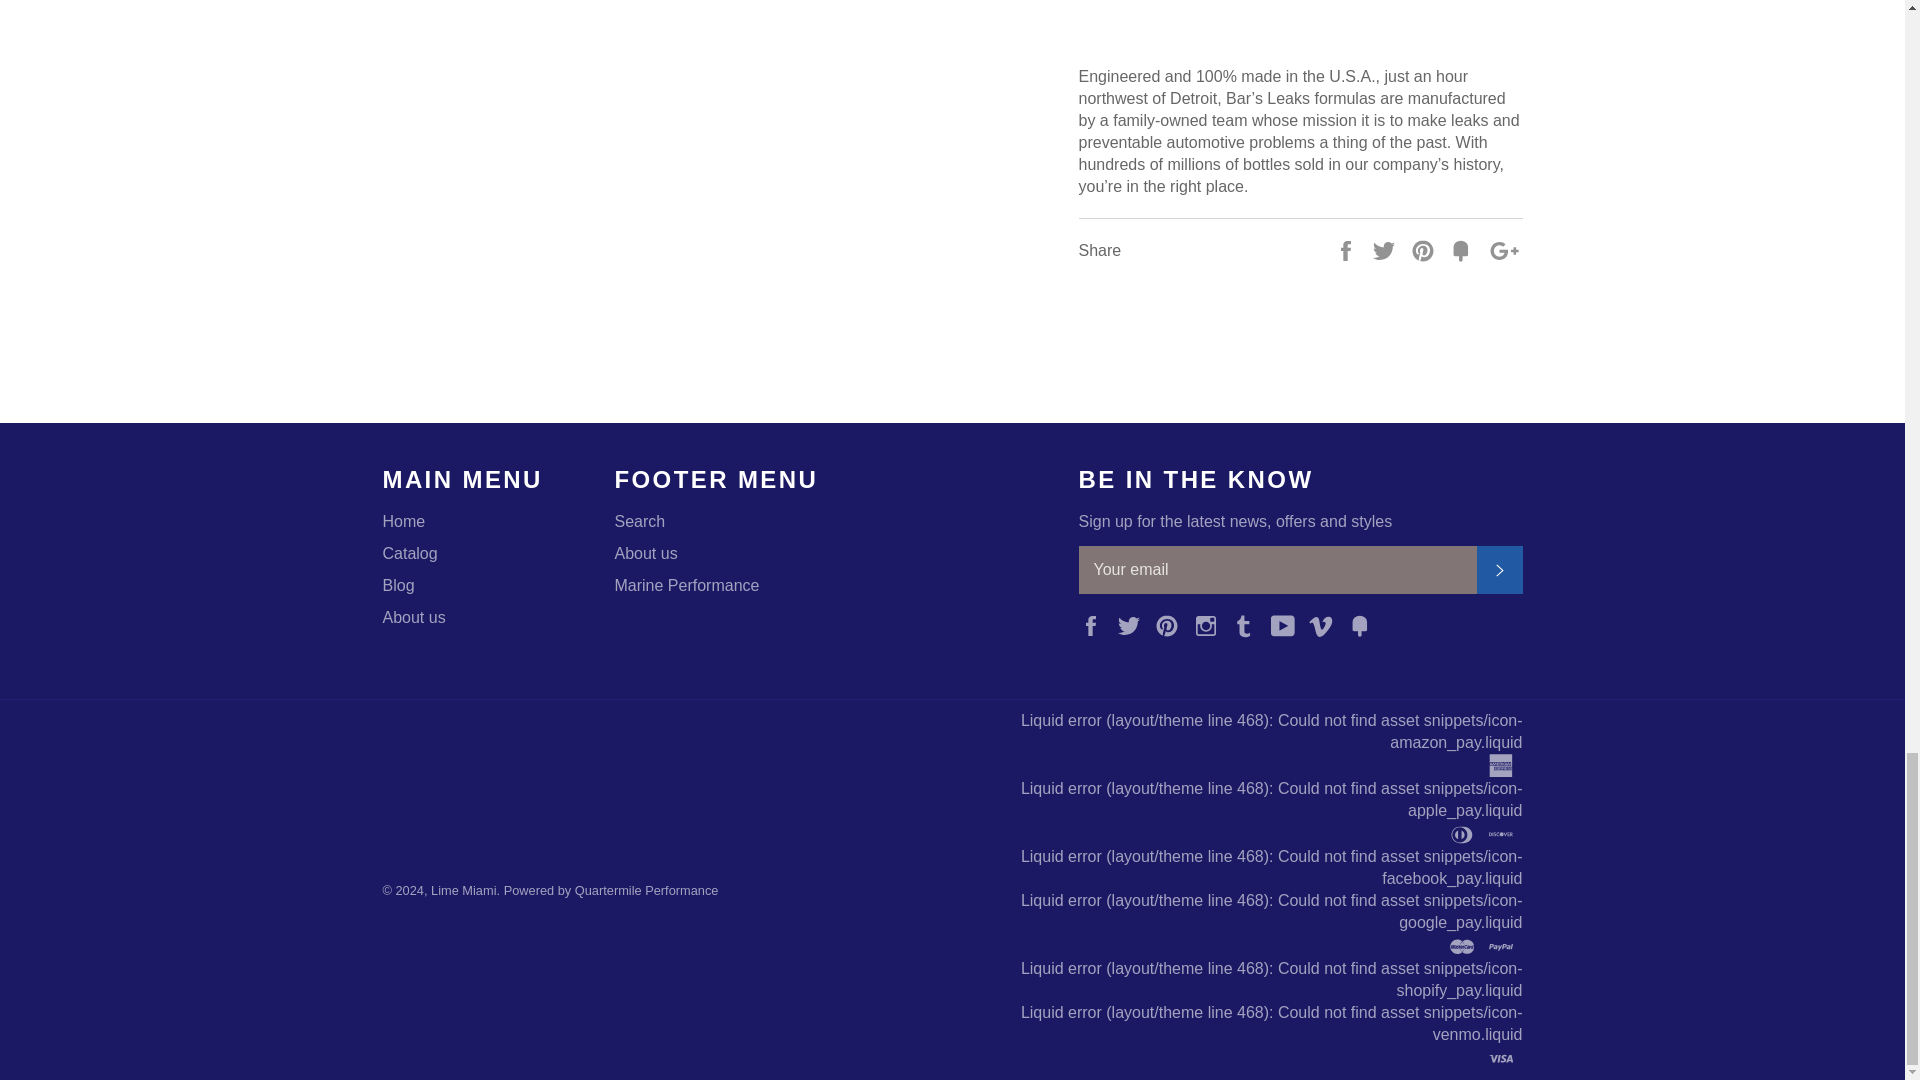 The image size is (1920, 1080). I want to click on Lime Miami on Instagram, so click(1211, 624).